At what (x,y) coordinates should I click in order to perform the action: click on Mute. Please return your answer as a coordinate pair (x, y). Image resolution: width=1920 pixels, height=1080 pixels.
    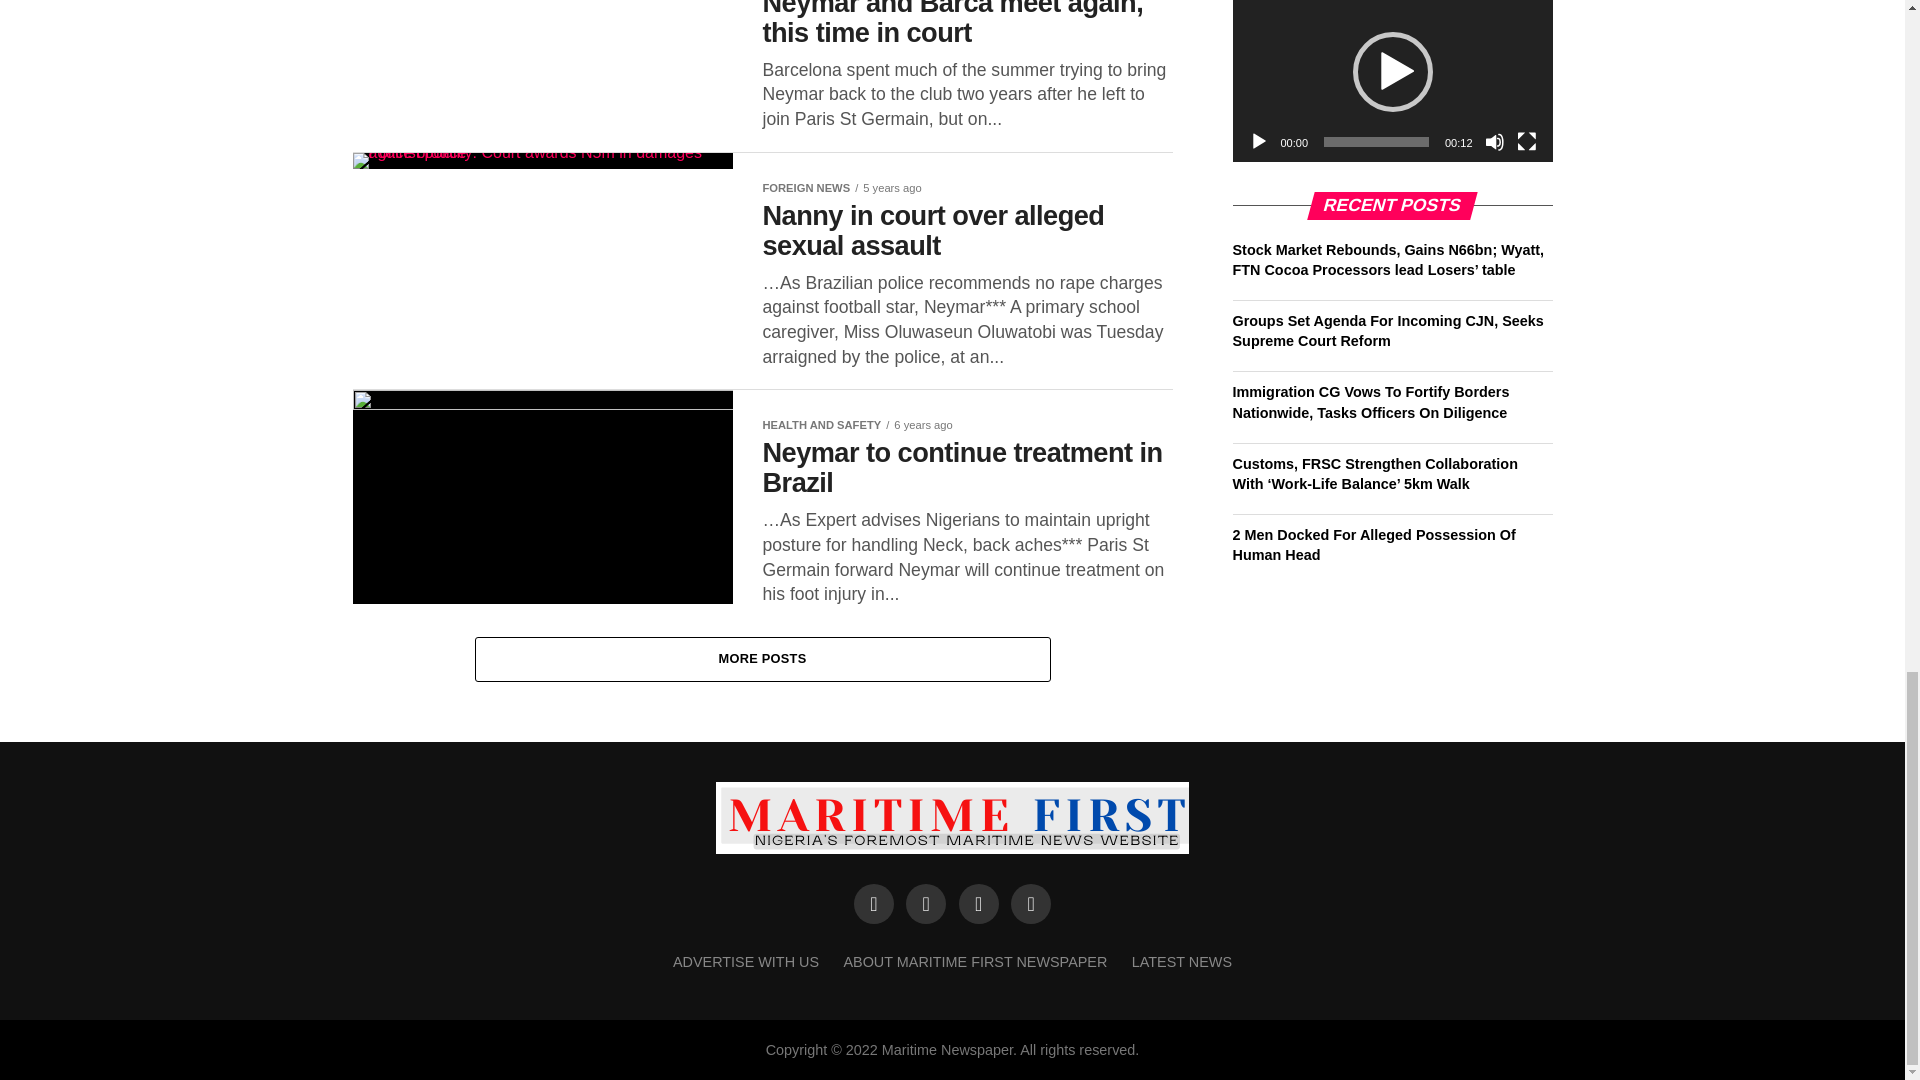
    Looking at the image, I should click on (1494, 142).